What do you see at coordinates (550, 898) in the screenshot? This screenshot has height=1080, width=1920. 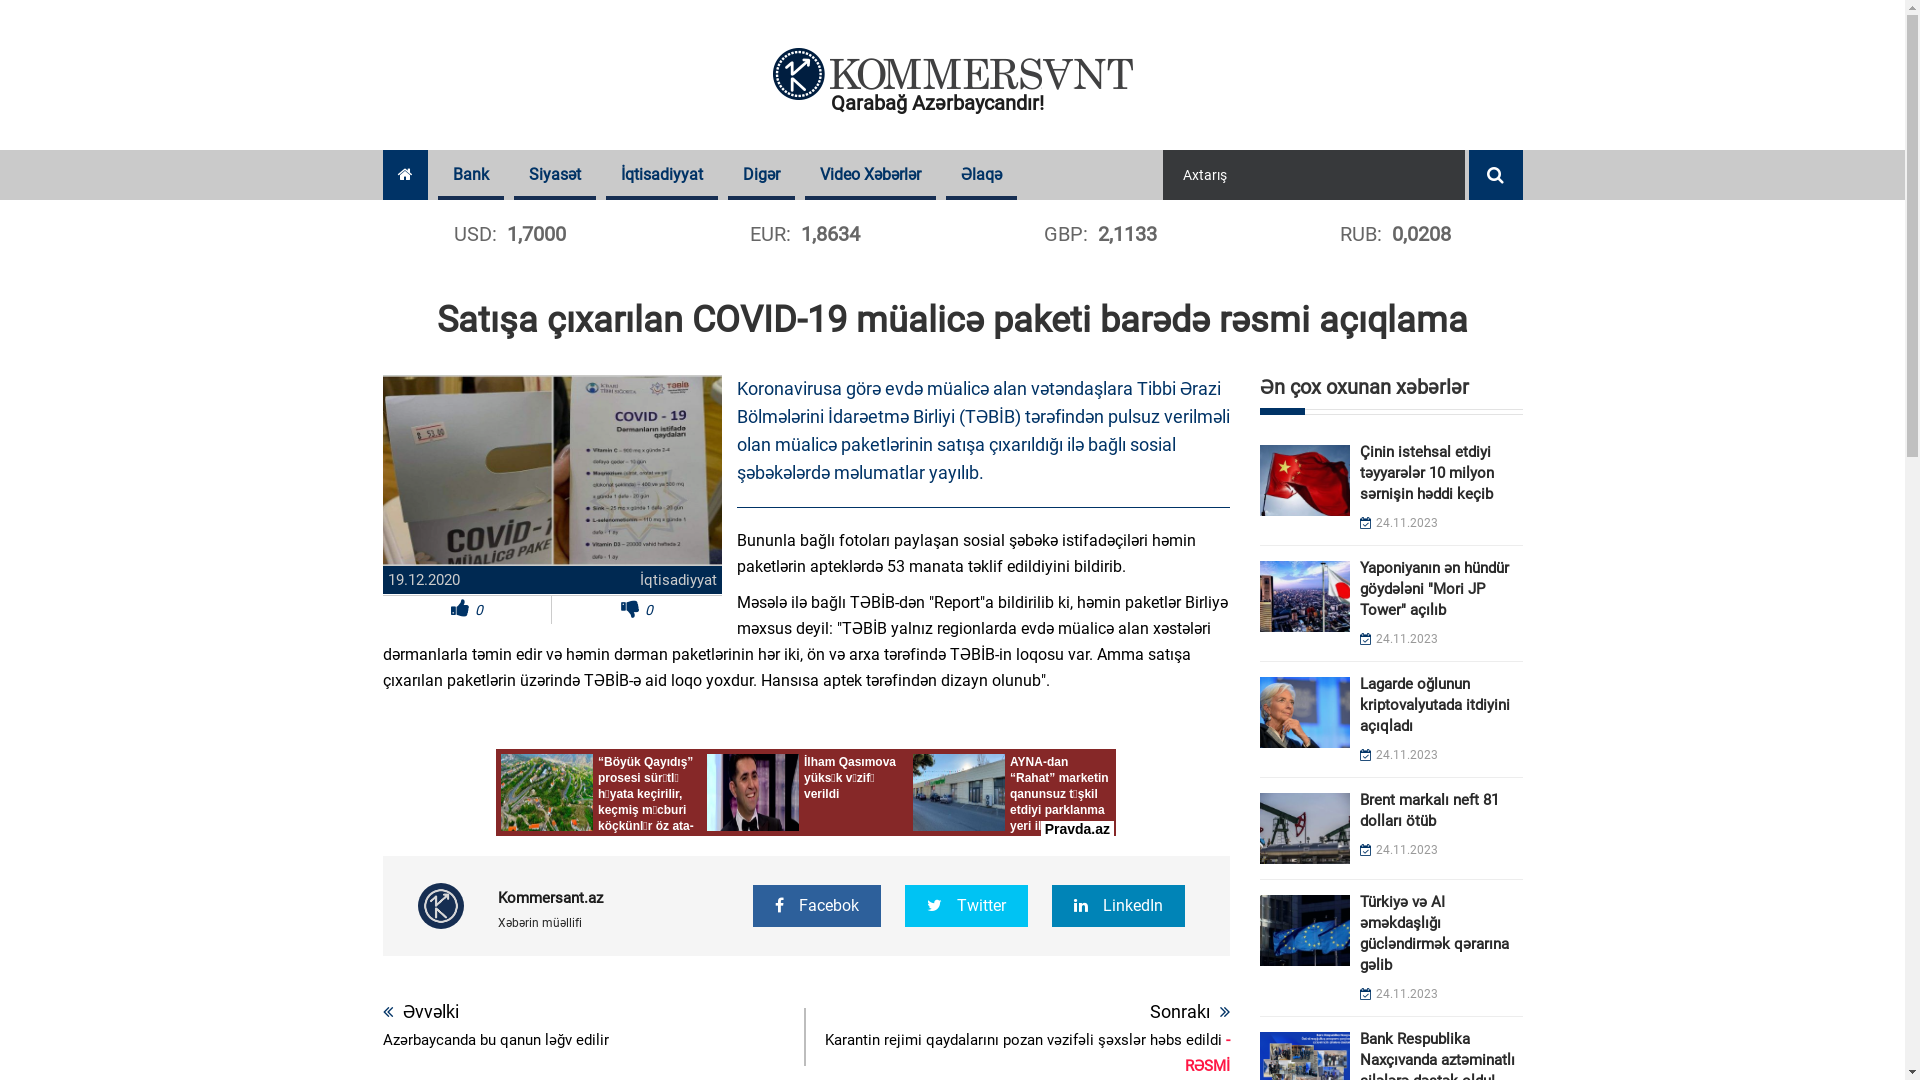 I see `Kommersant.az` at bounding box center [550, 898].